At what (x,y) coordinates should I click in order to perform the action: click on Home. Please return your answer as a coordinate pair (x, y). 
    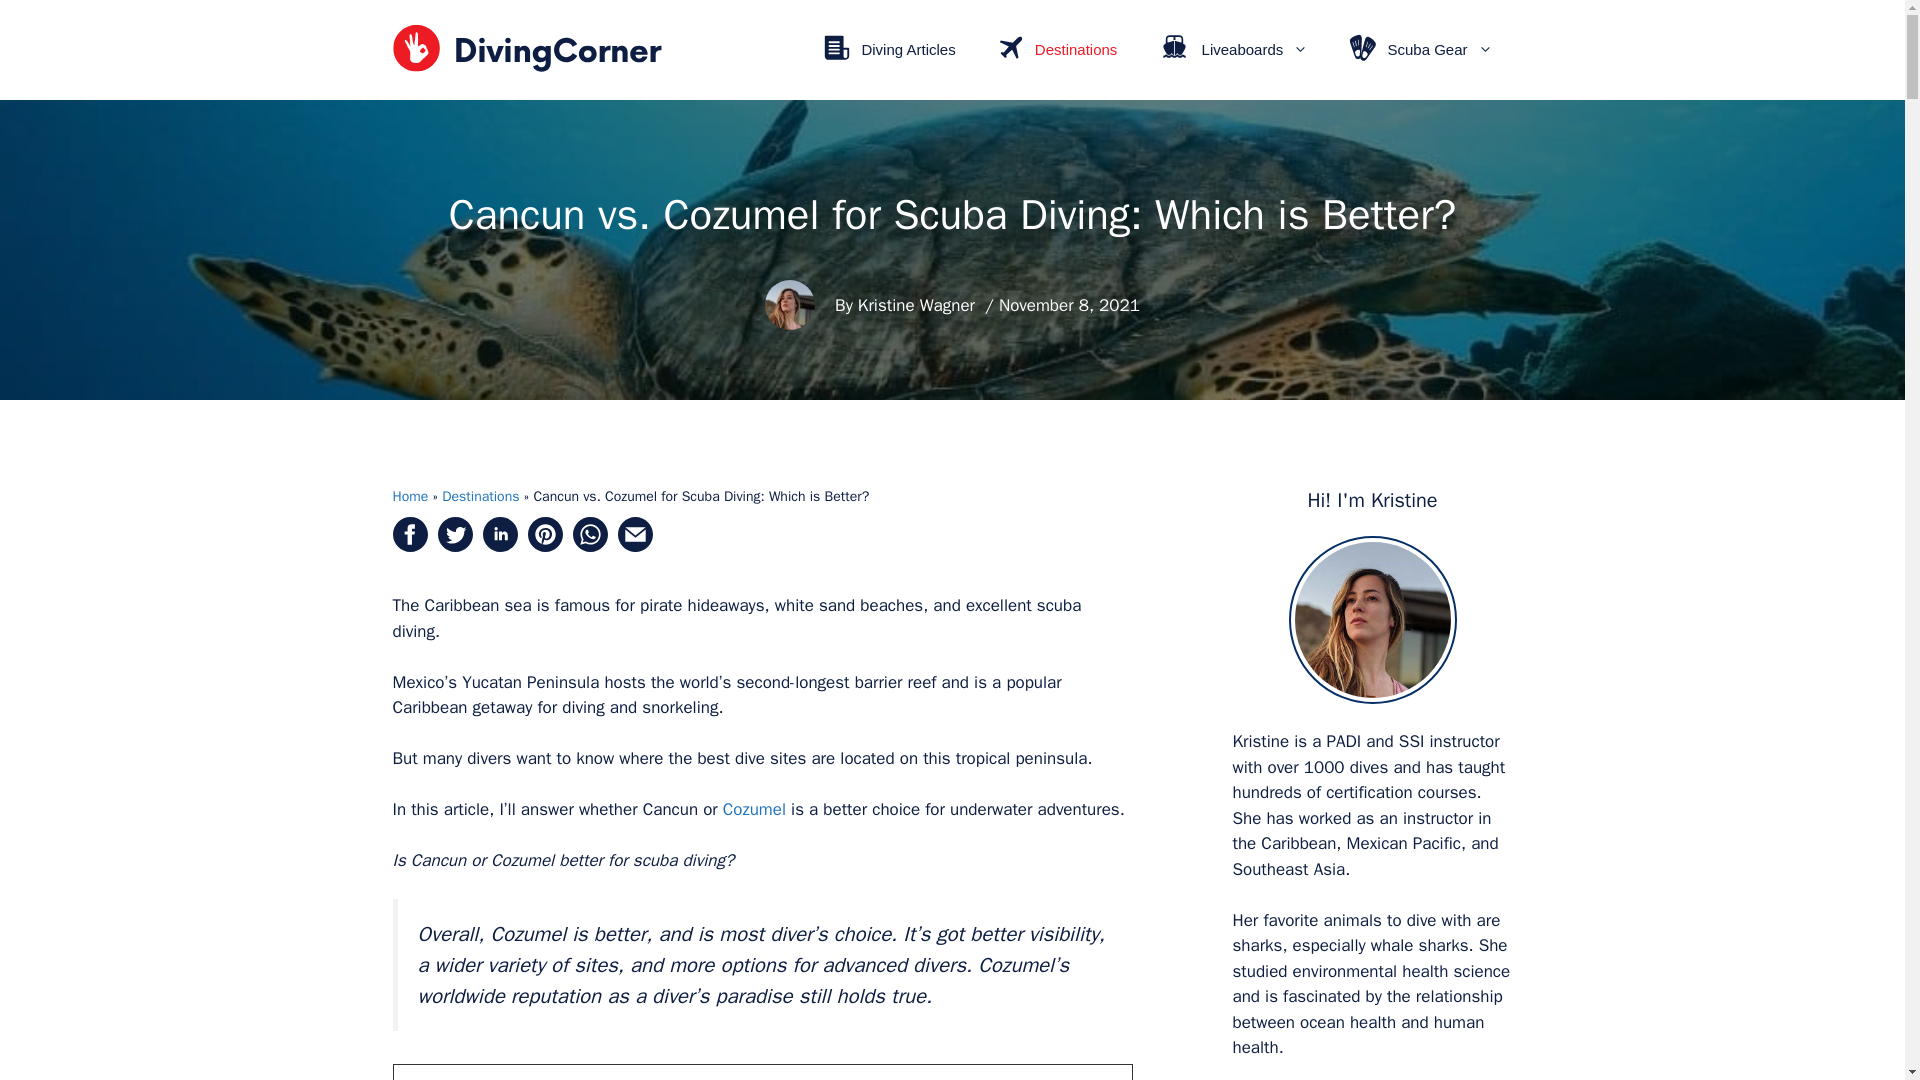
    Looking at the image, I should click on (410, 496).